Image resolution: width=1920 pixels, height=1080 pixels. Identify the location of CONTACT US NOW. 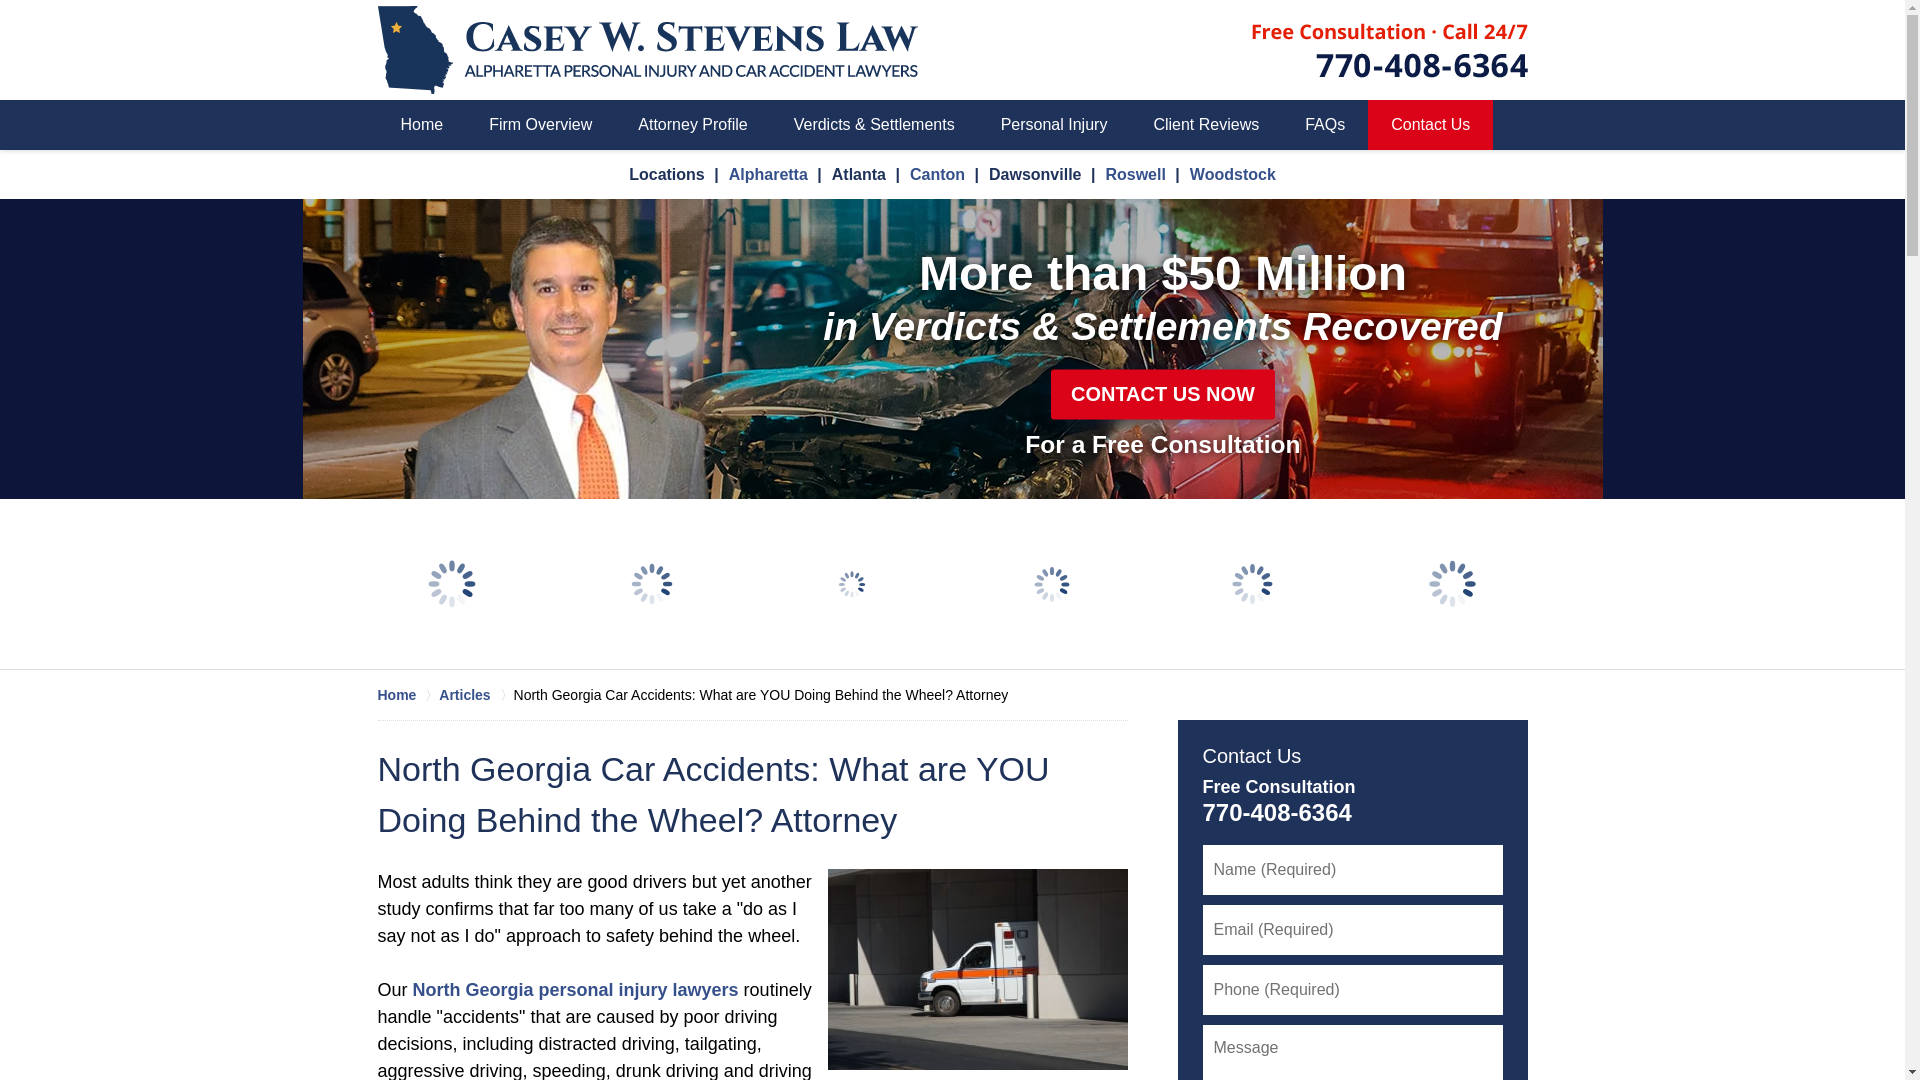
(1162, 394).